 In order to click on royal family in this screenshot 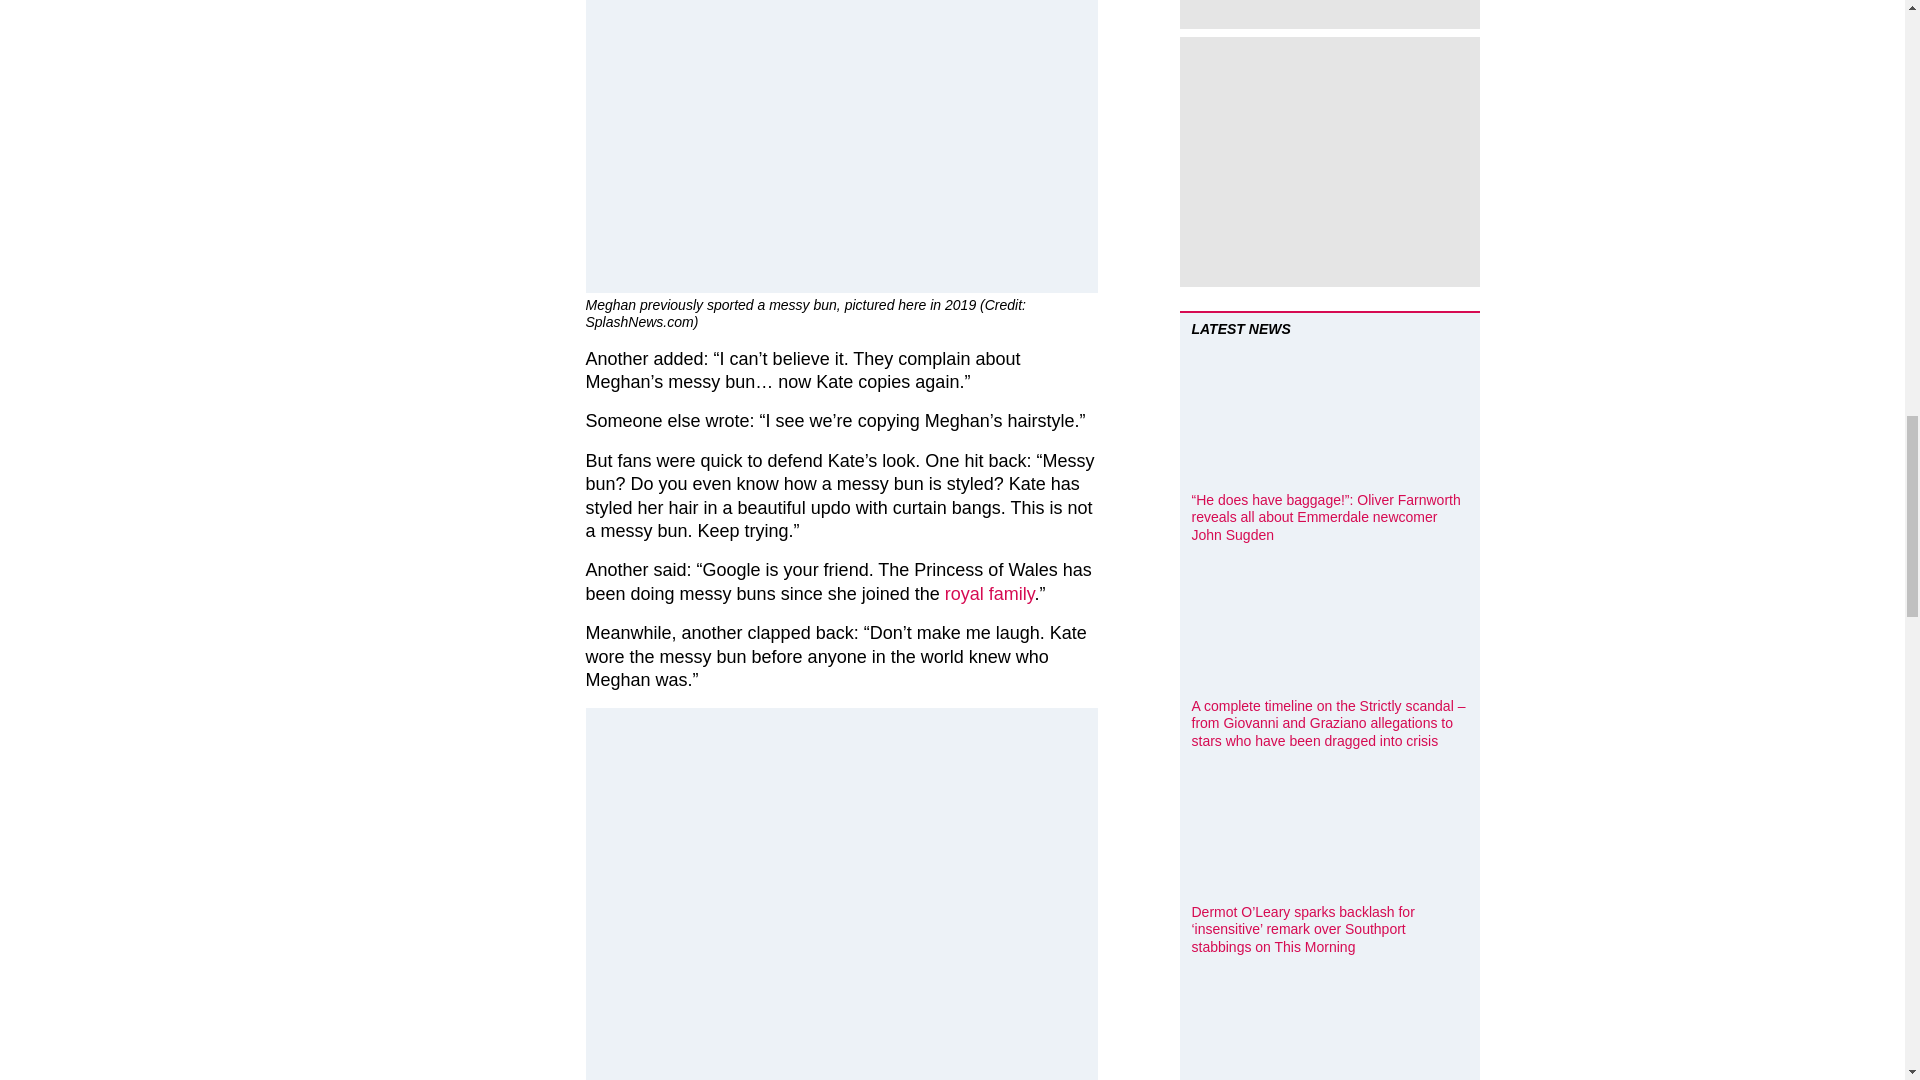, I will do `click(989, 594)`.